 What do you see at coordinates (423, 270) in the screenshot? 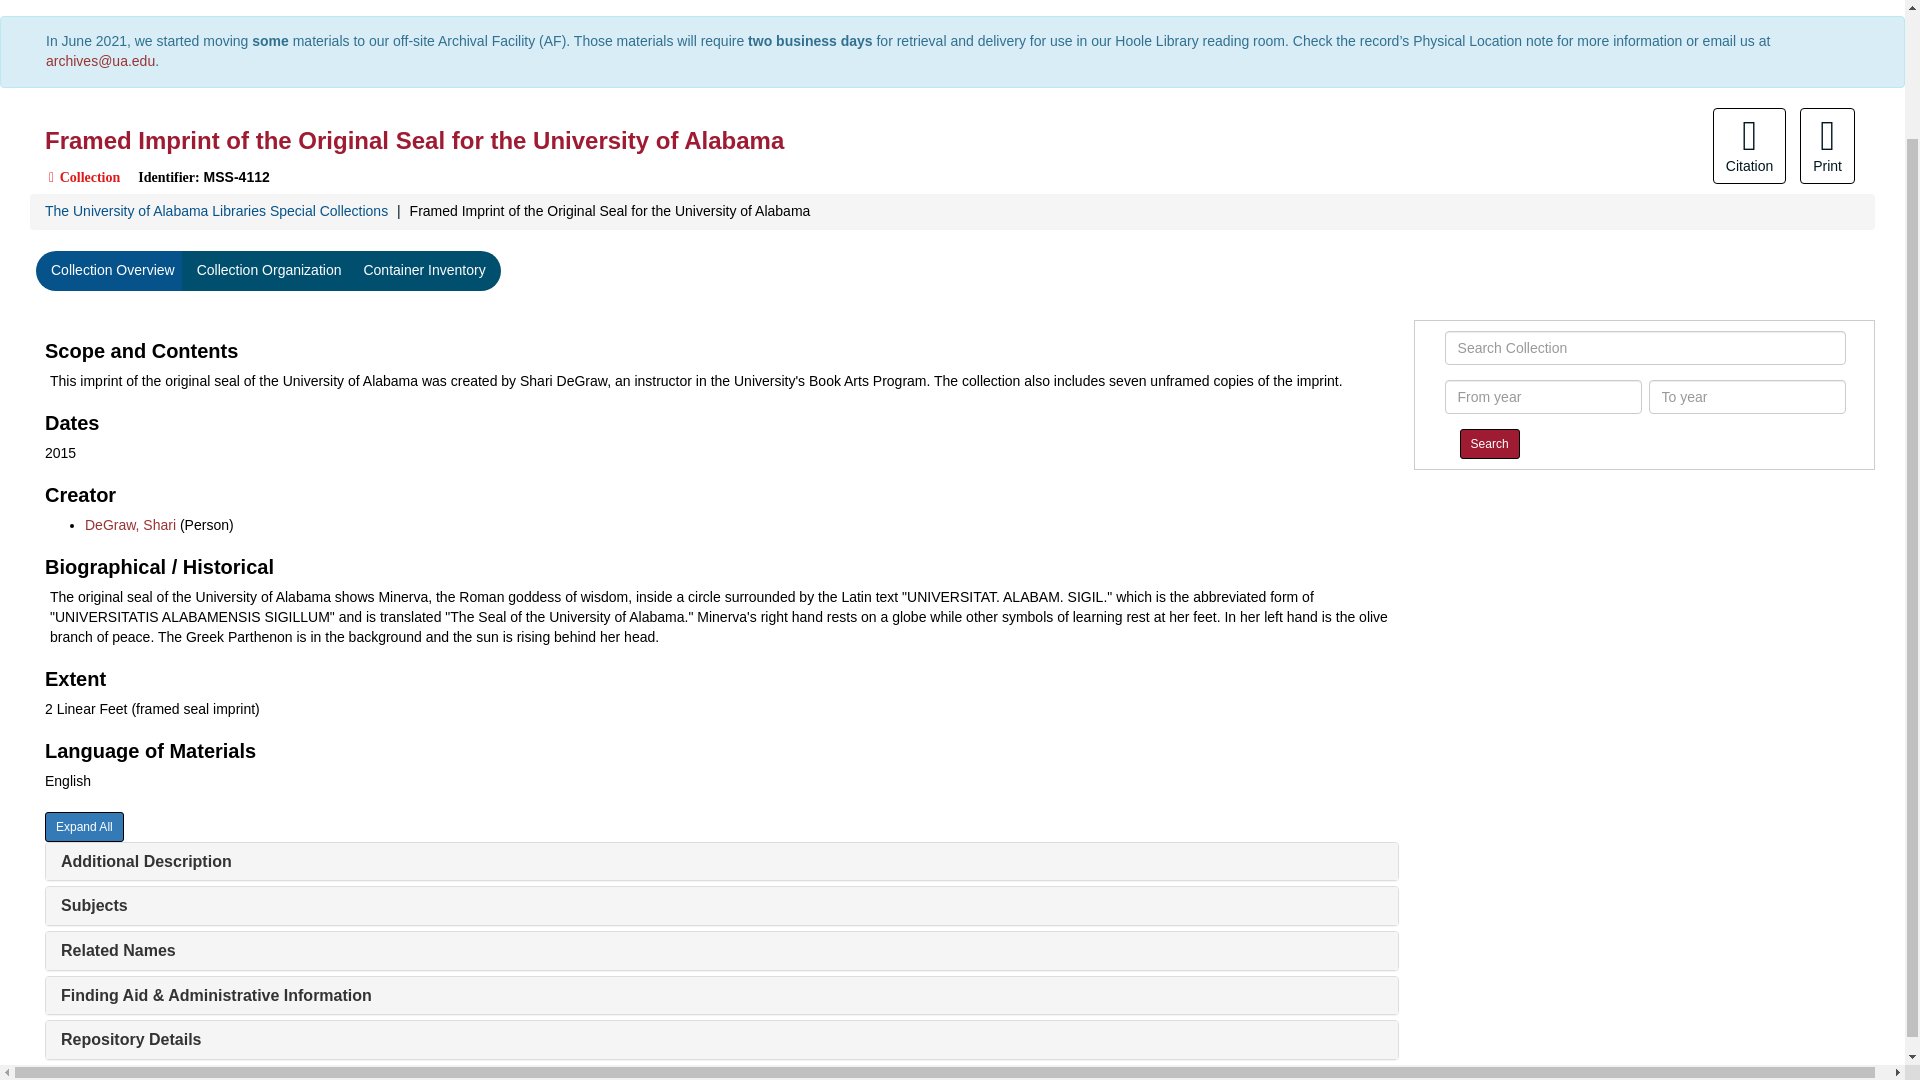
I see `Container Inventory` at bounding box center [423, 270].